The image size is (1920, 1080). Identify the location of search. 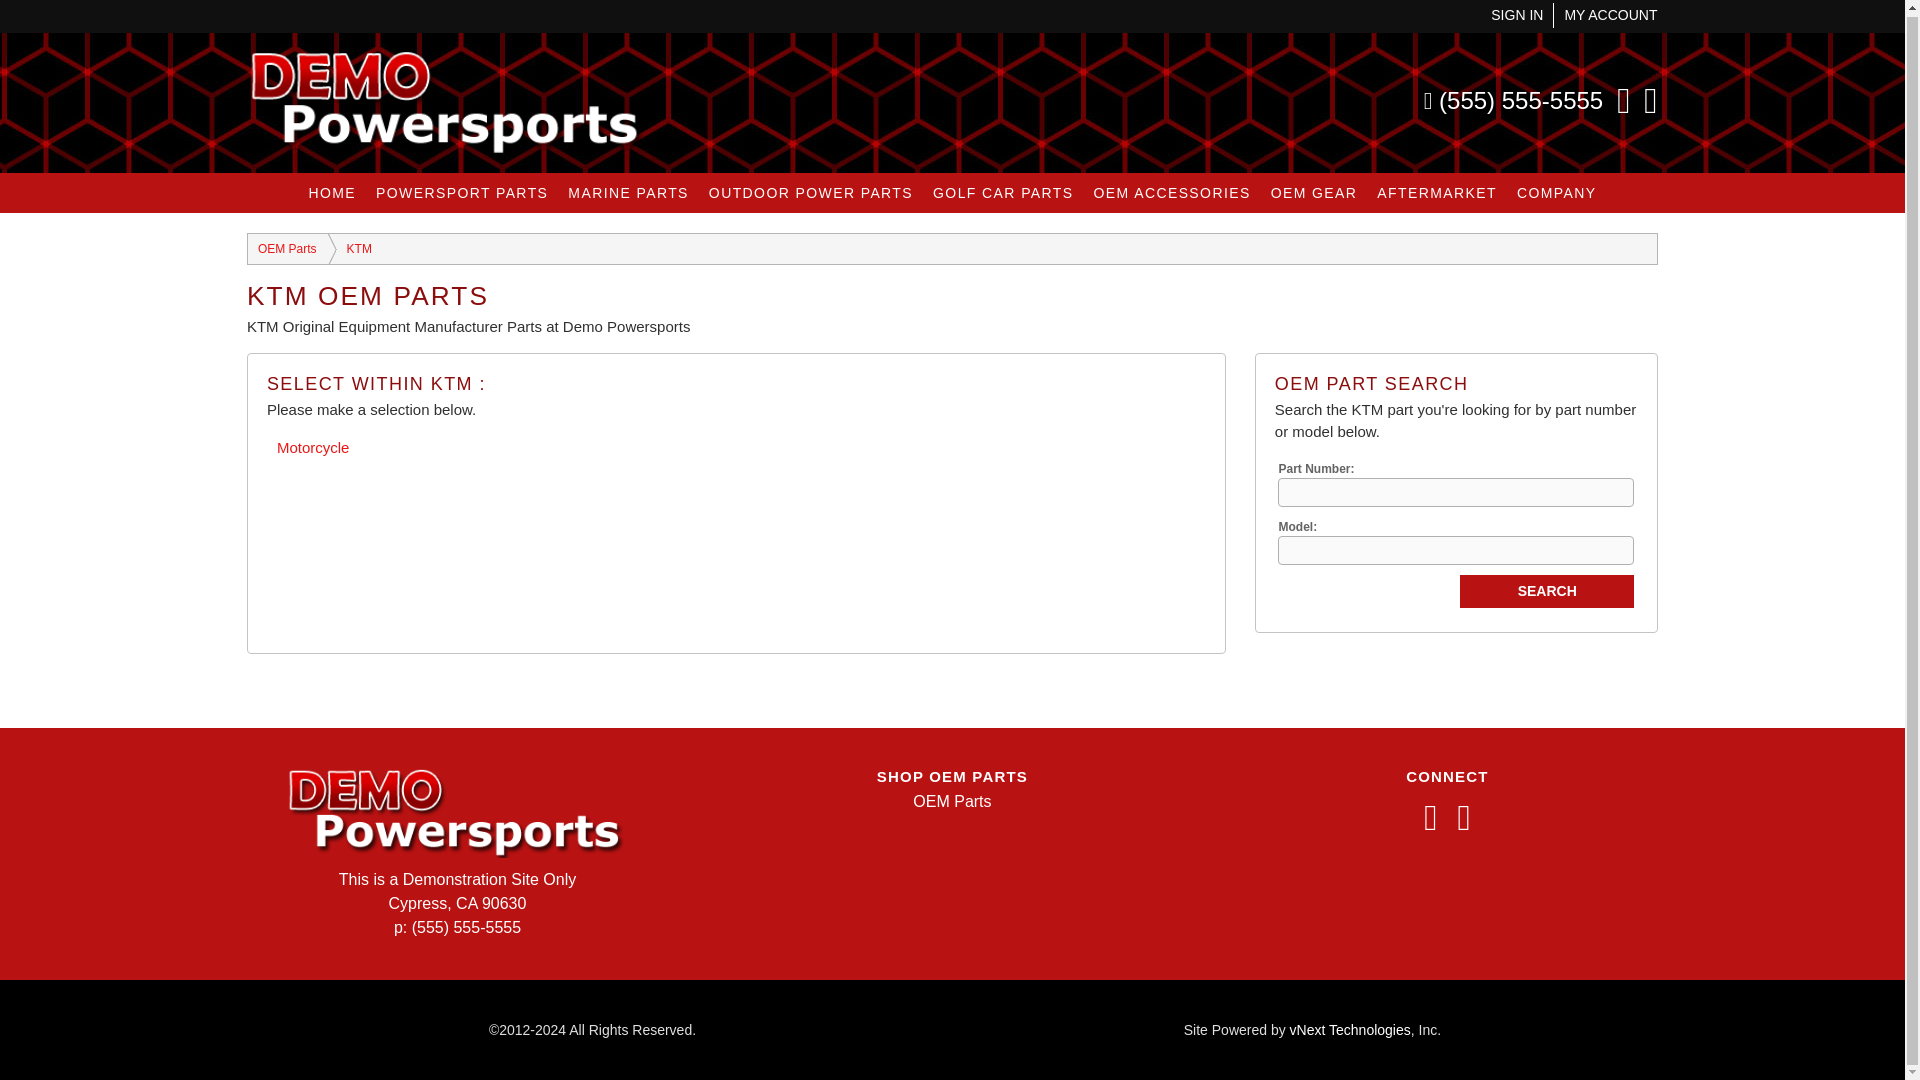
(1546, 591).